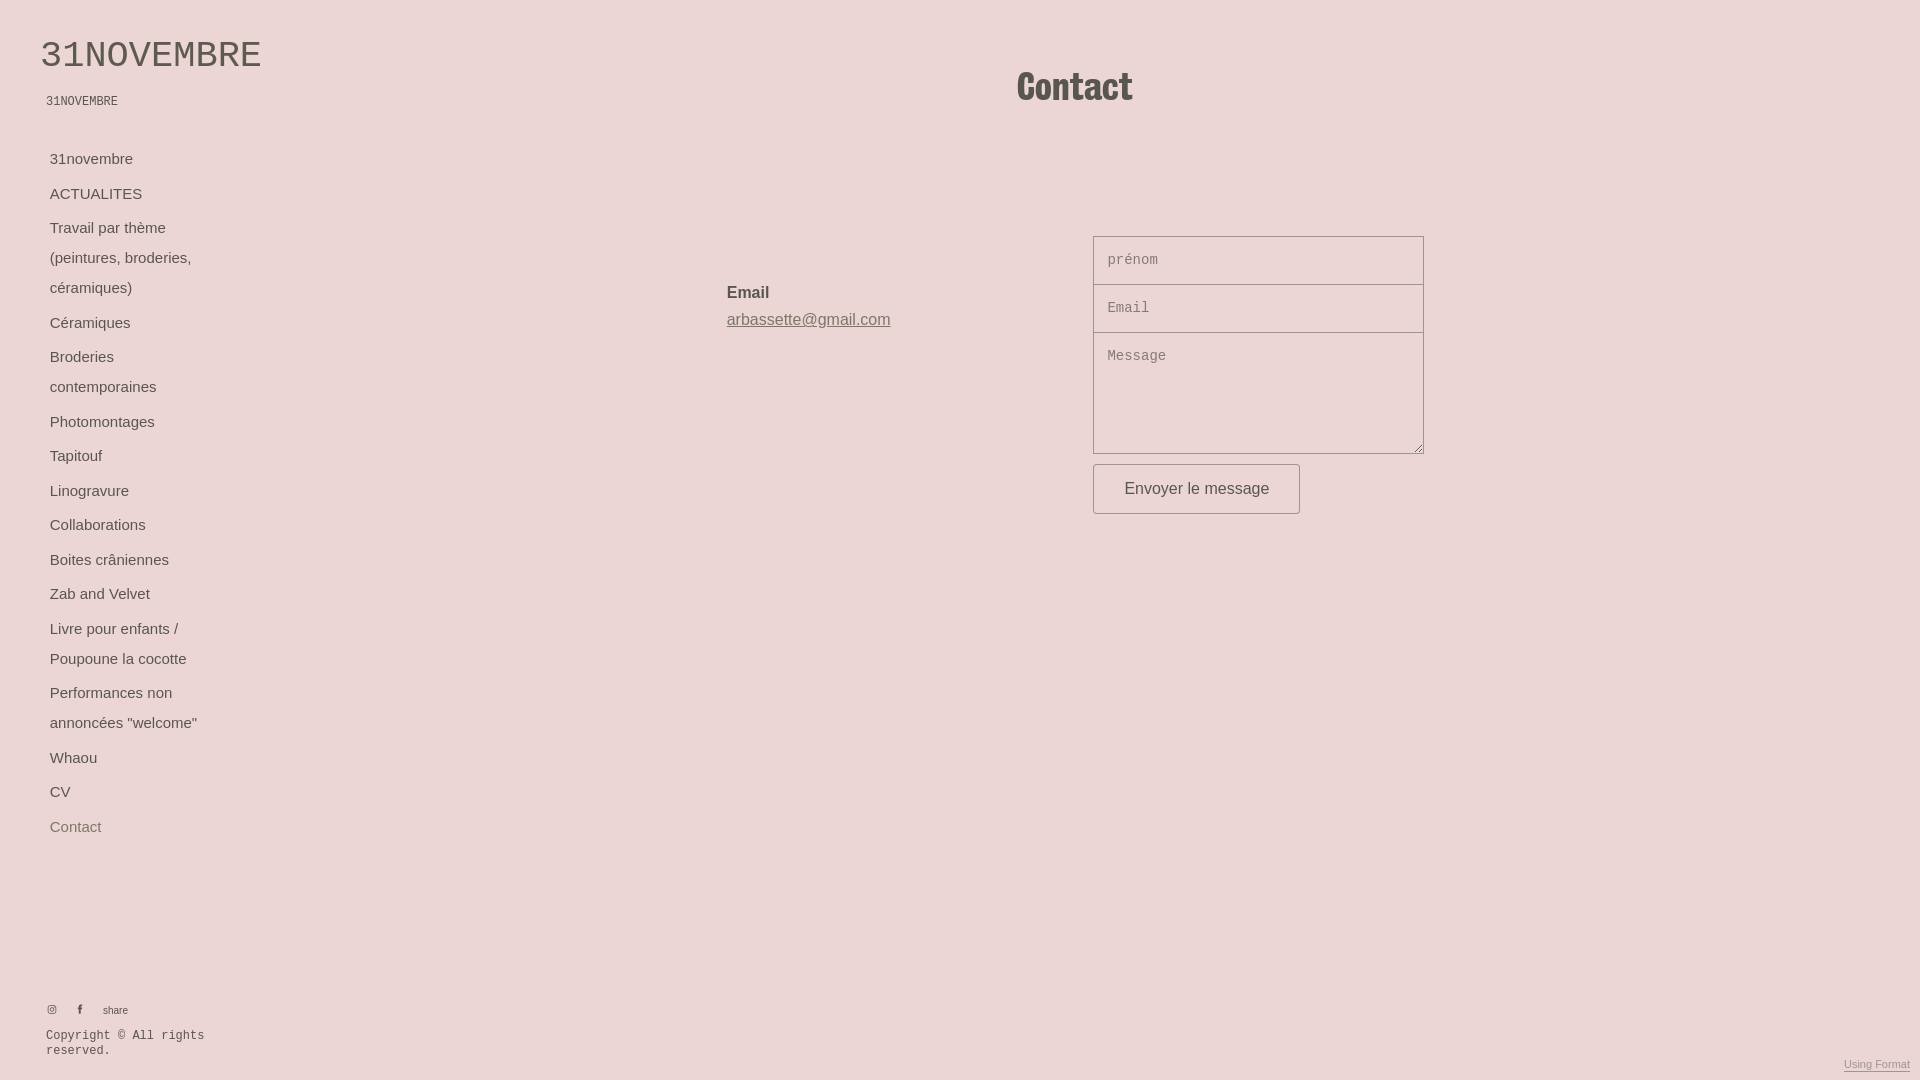  Describe the element at coordinates (126, 372) in the screenshot. I see `Broderies contemporaines` at that location.